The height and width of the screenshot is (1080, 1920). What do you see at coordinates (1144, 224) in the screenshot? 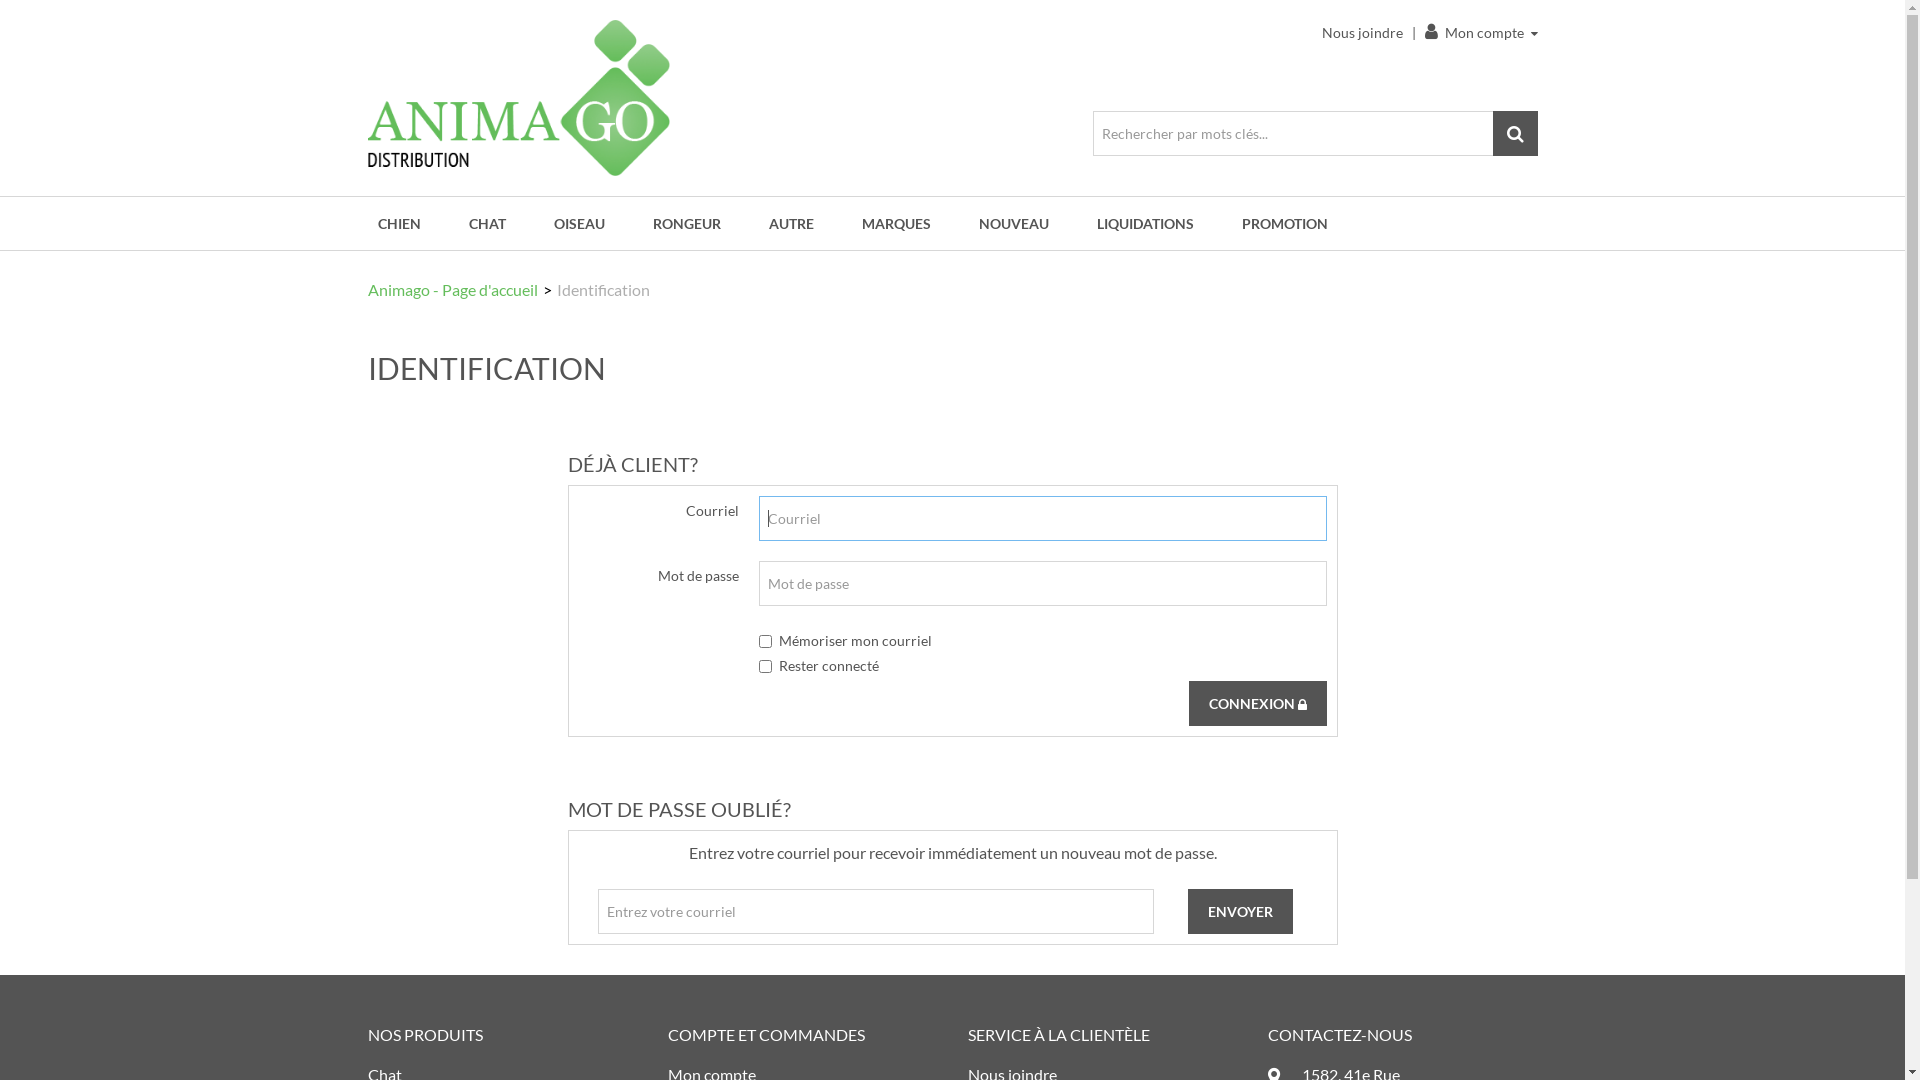
I see `LIQUIDATIONS` at bounding box center [1144, 224].